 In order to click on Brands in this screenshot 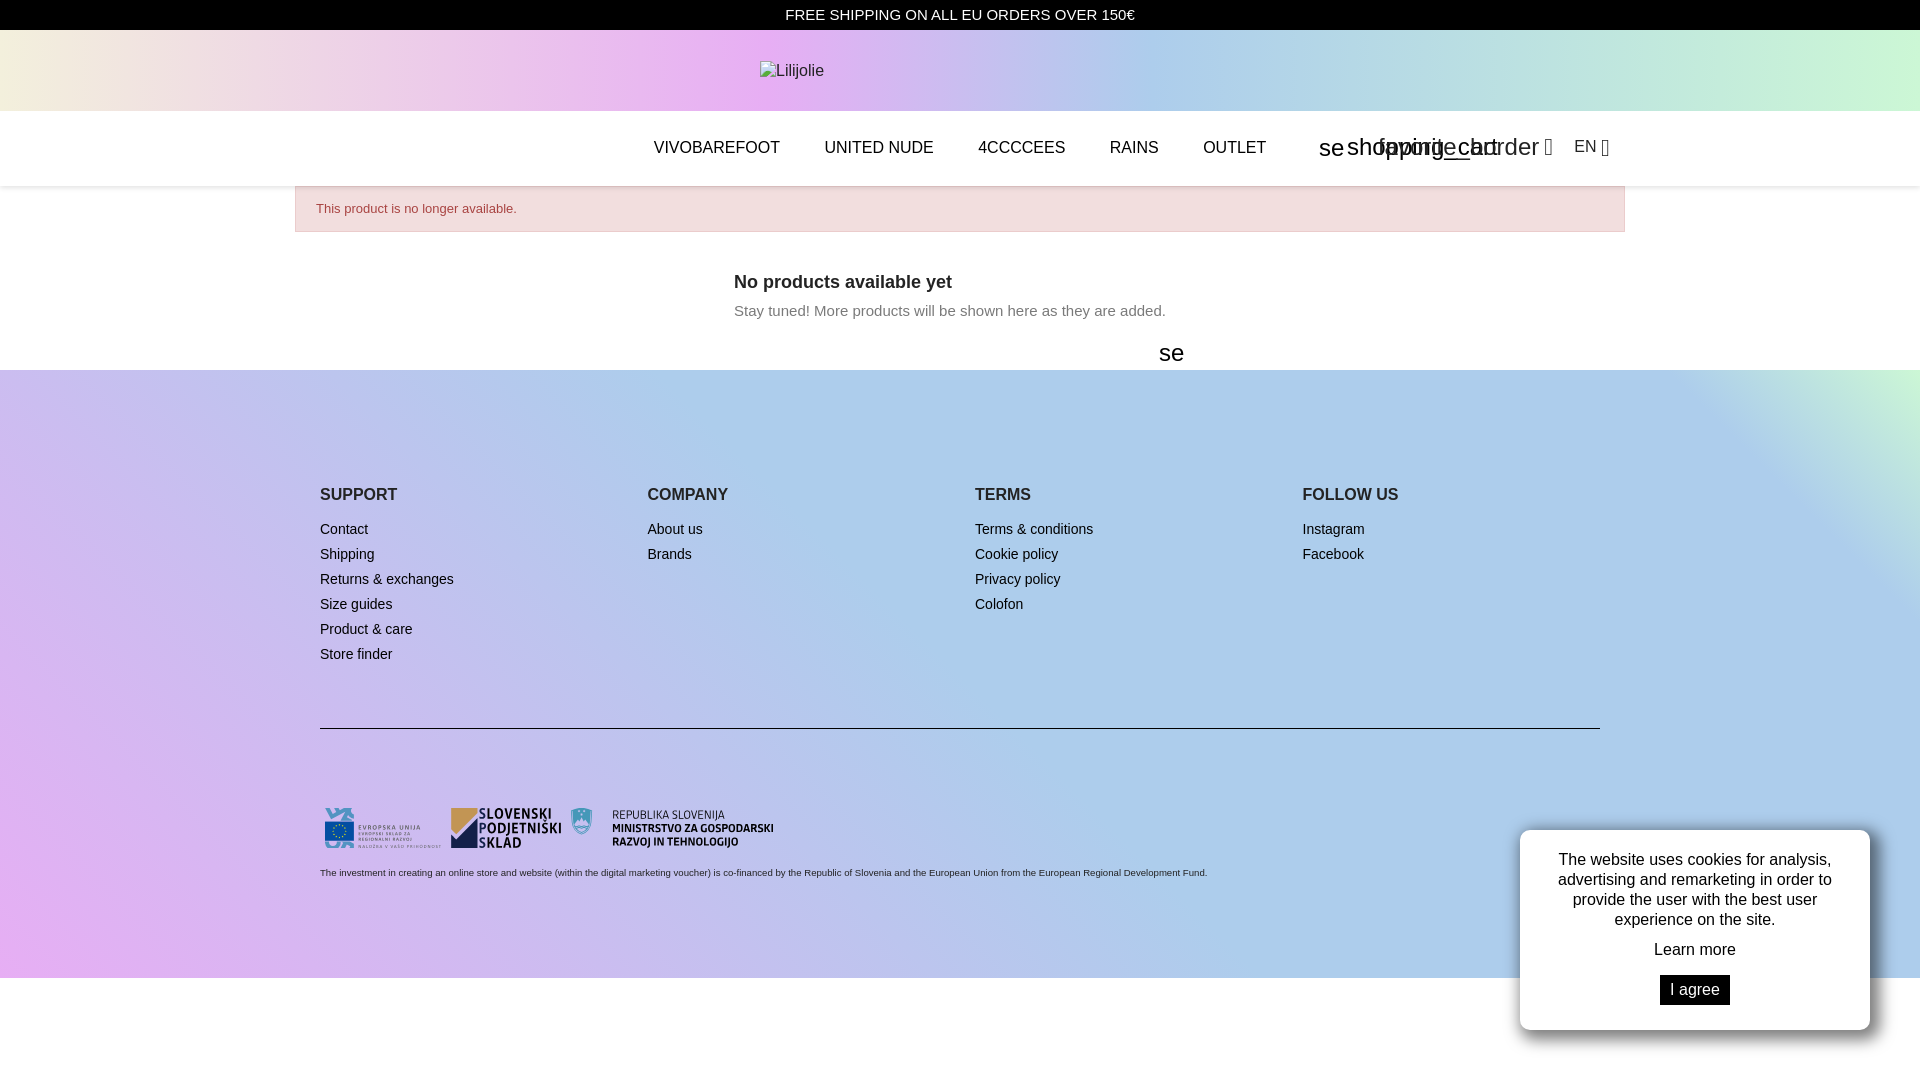, I will do `click(670, 554)`.